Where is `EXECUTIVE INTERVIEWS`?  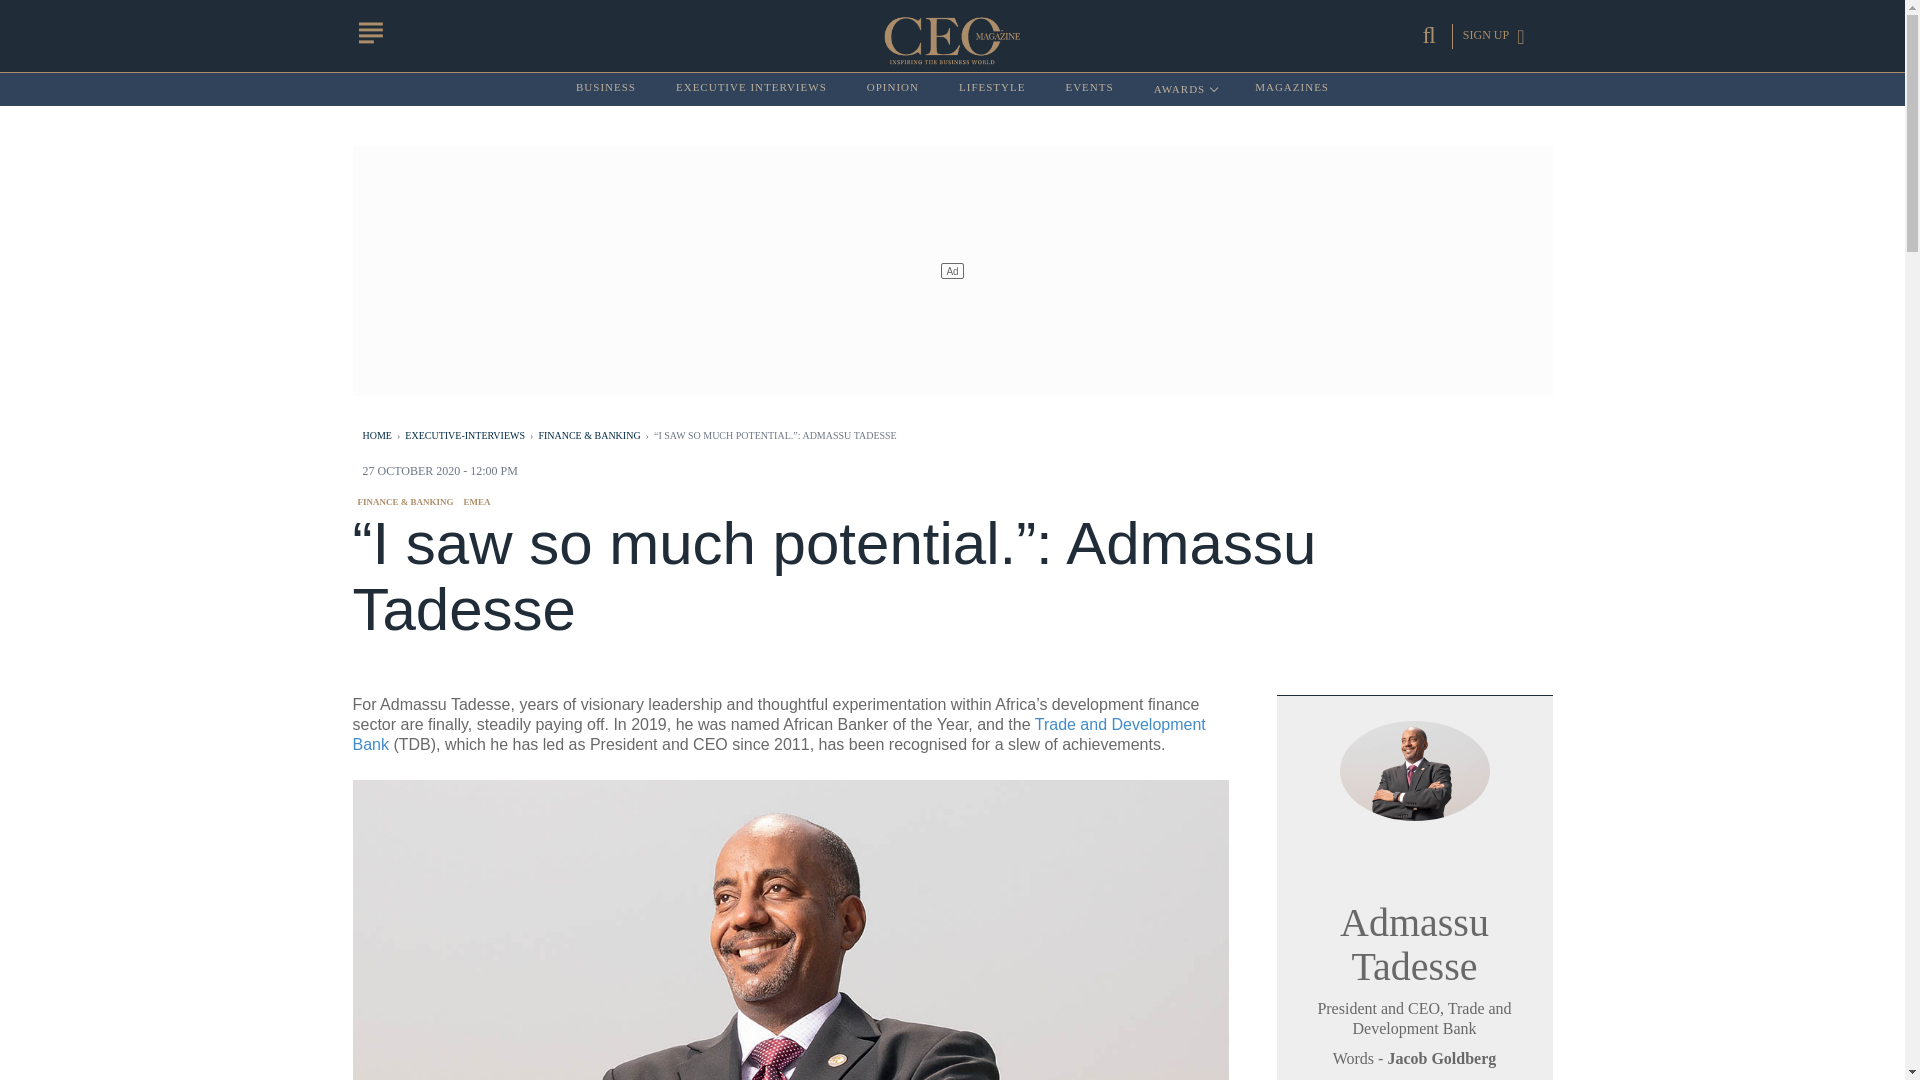 EXECUTIVE INTERVIEWS is located at coordinates (1184, 89).